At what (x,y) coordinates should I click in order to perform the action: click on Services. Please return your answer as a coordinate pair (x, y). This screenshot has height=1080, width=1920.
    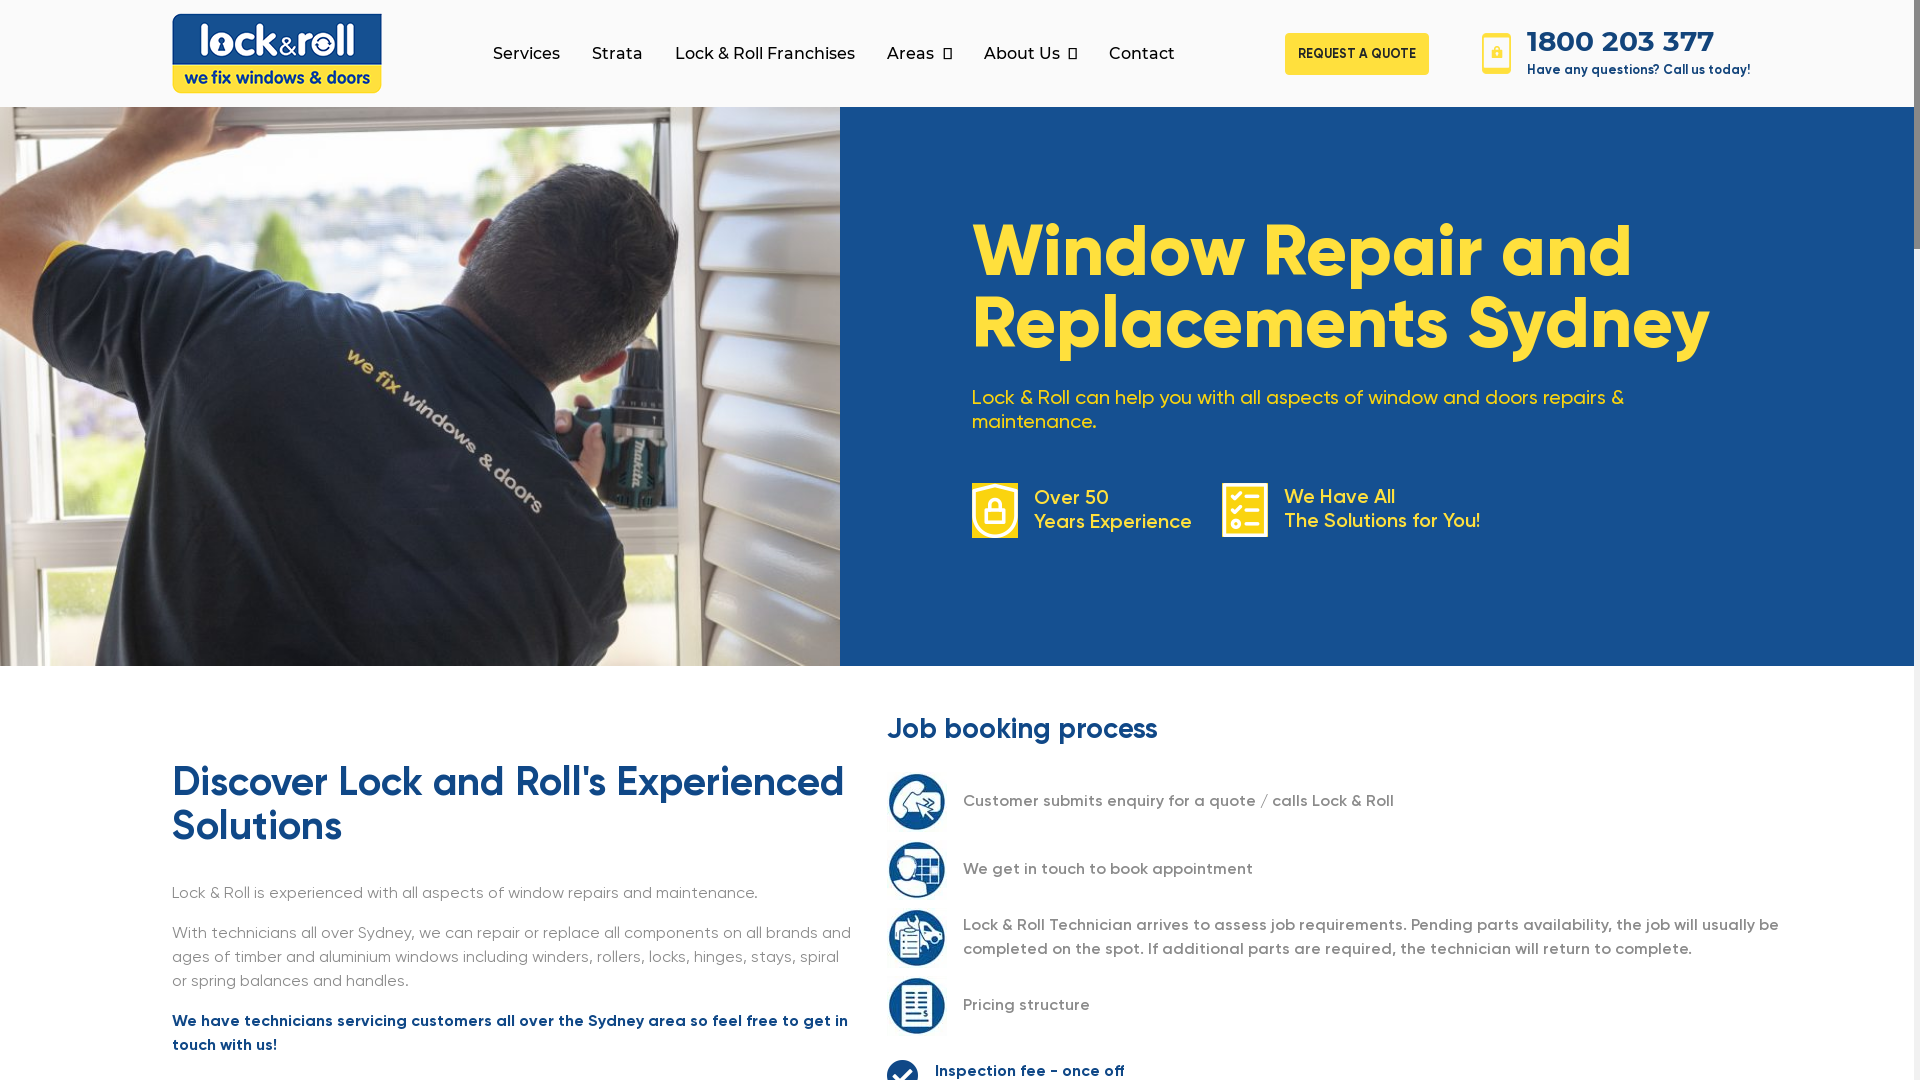
    Looking at the image, I should click on (526, 54).